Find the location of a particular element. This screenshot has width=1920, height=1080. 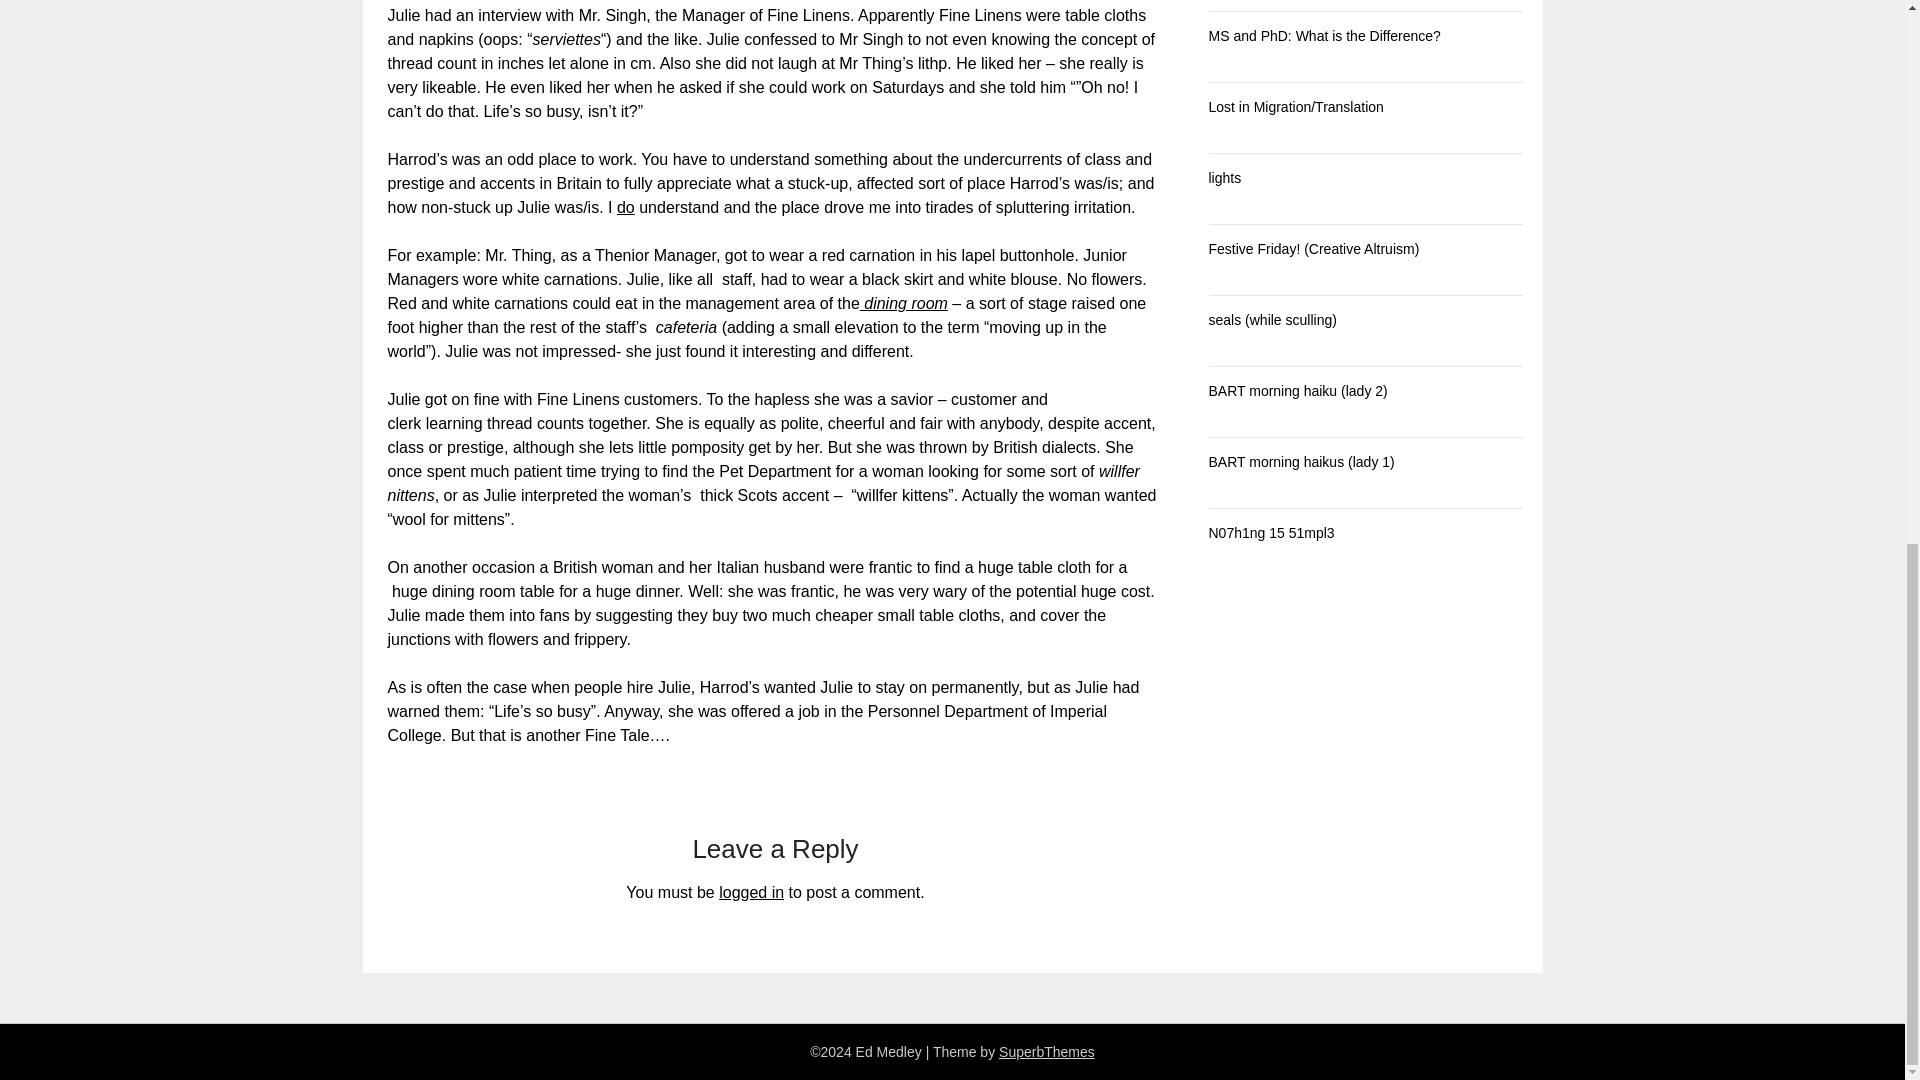

SuperbThemes is located at coordinates (1046, 1052).